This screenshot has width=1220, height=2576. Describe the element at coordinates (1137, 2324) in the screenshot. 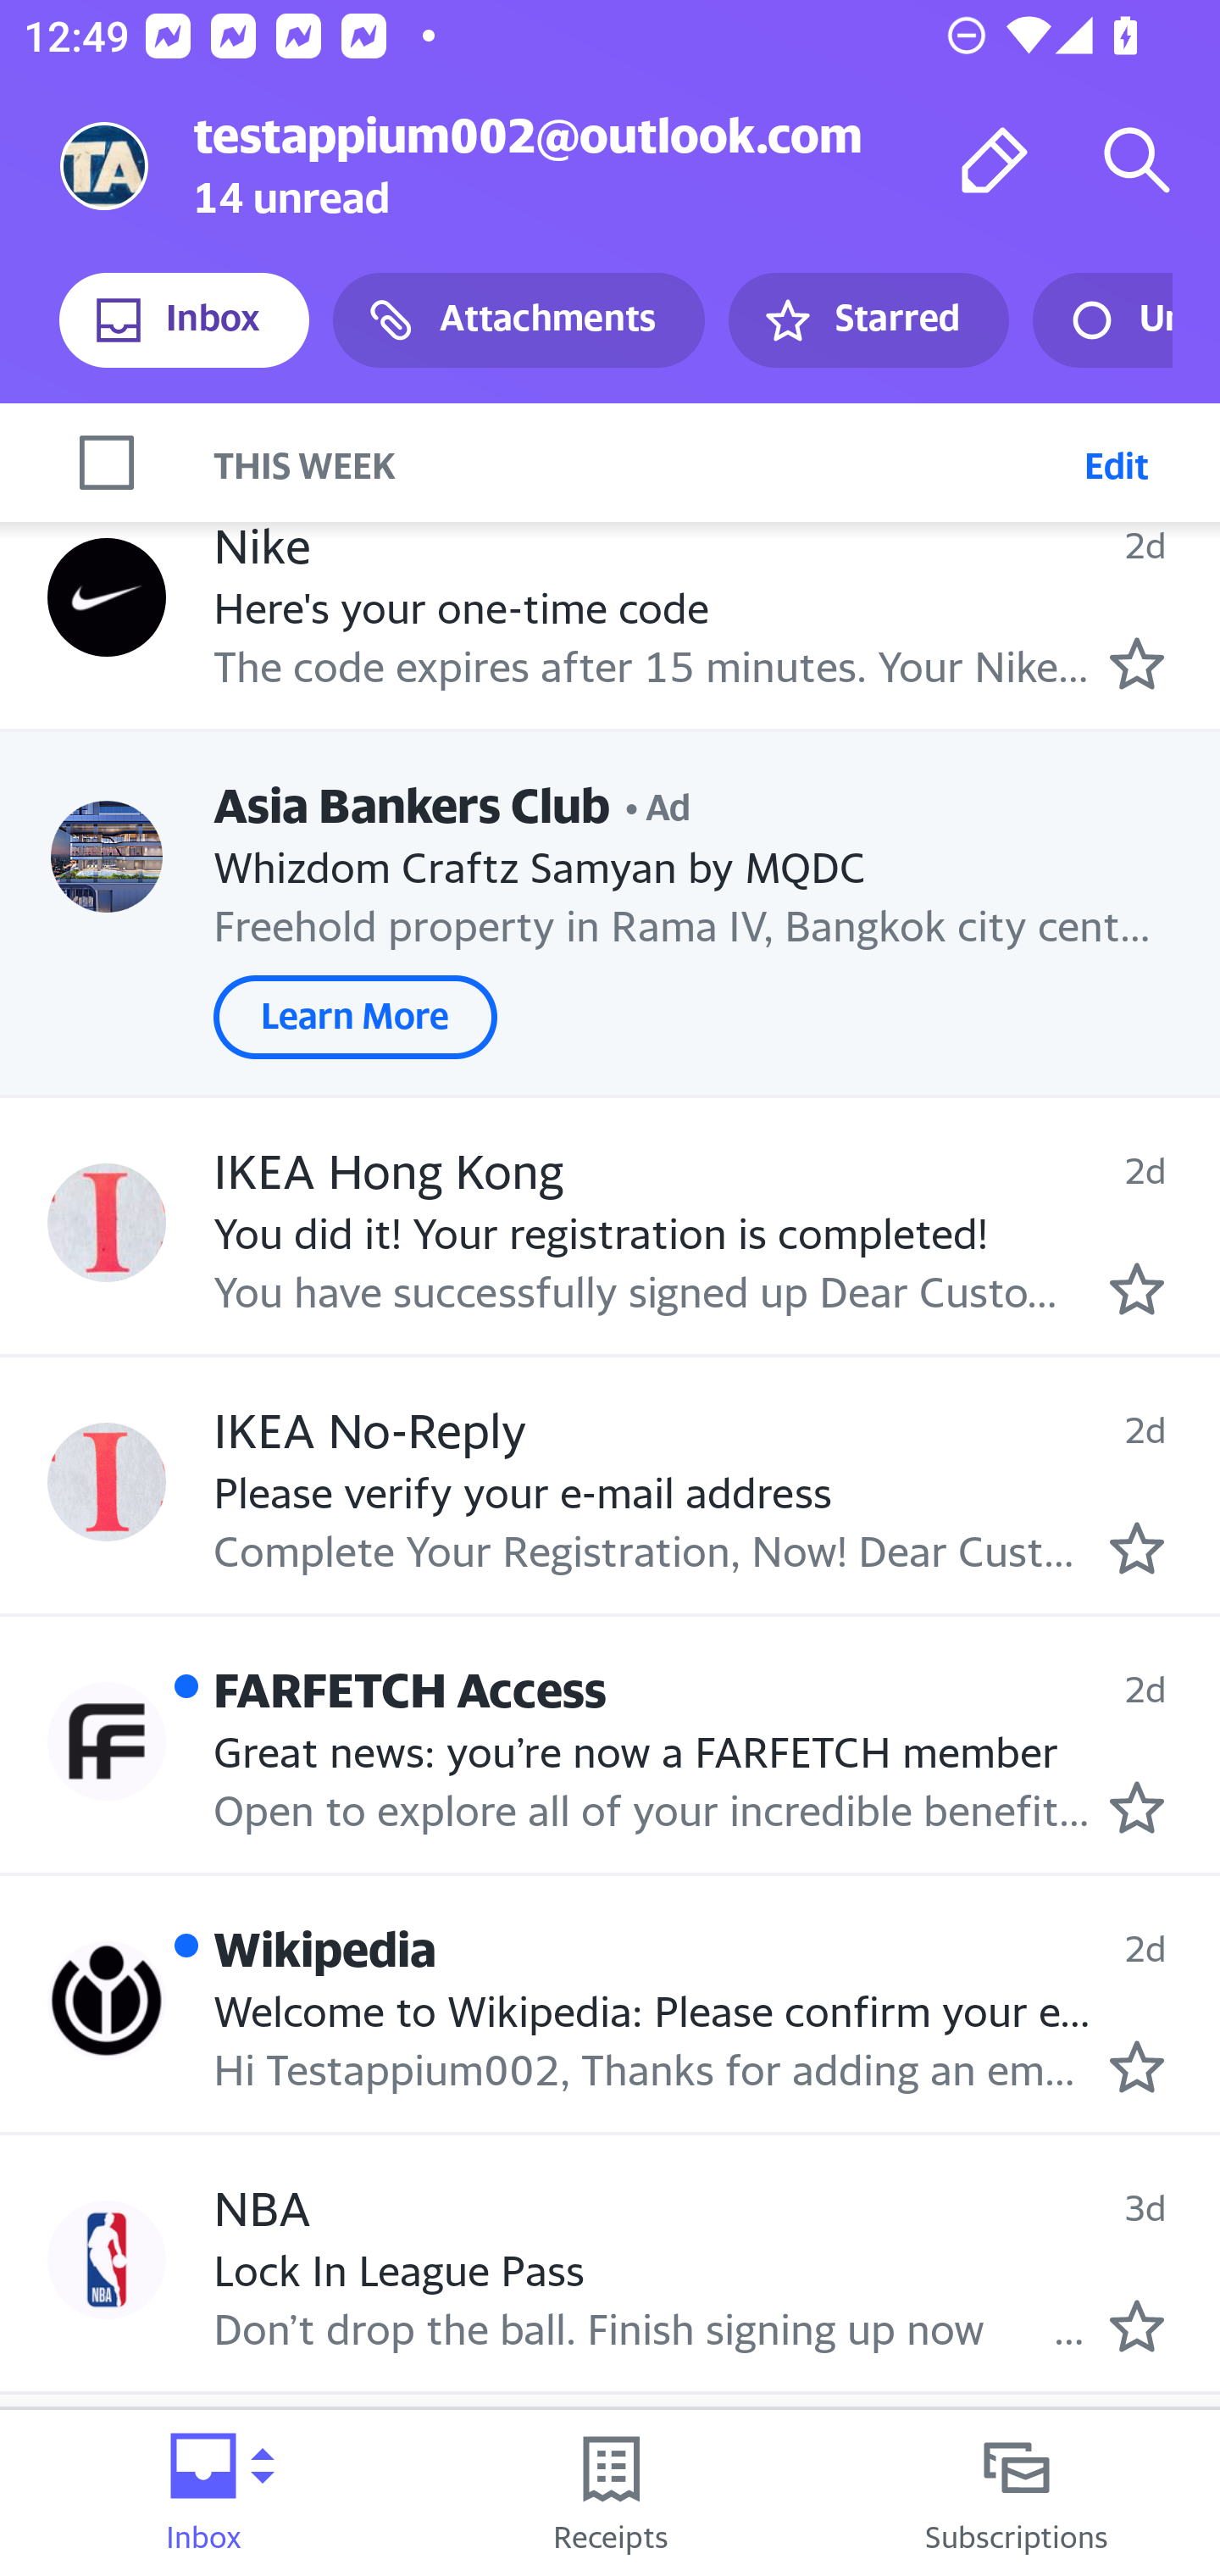

I see `Mark as starred.` at that location.